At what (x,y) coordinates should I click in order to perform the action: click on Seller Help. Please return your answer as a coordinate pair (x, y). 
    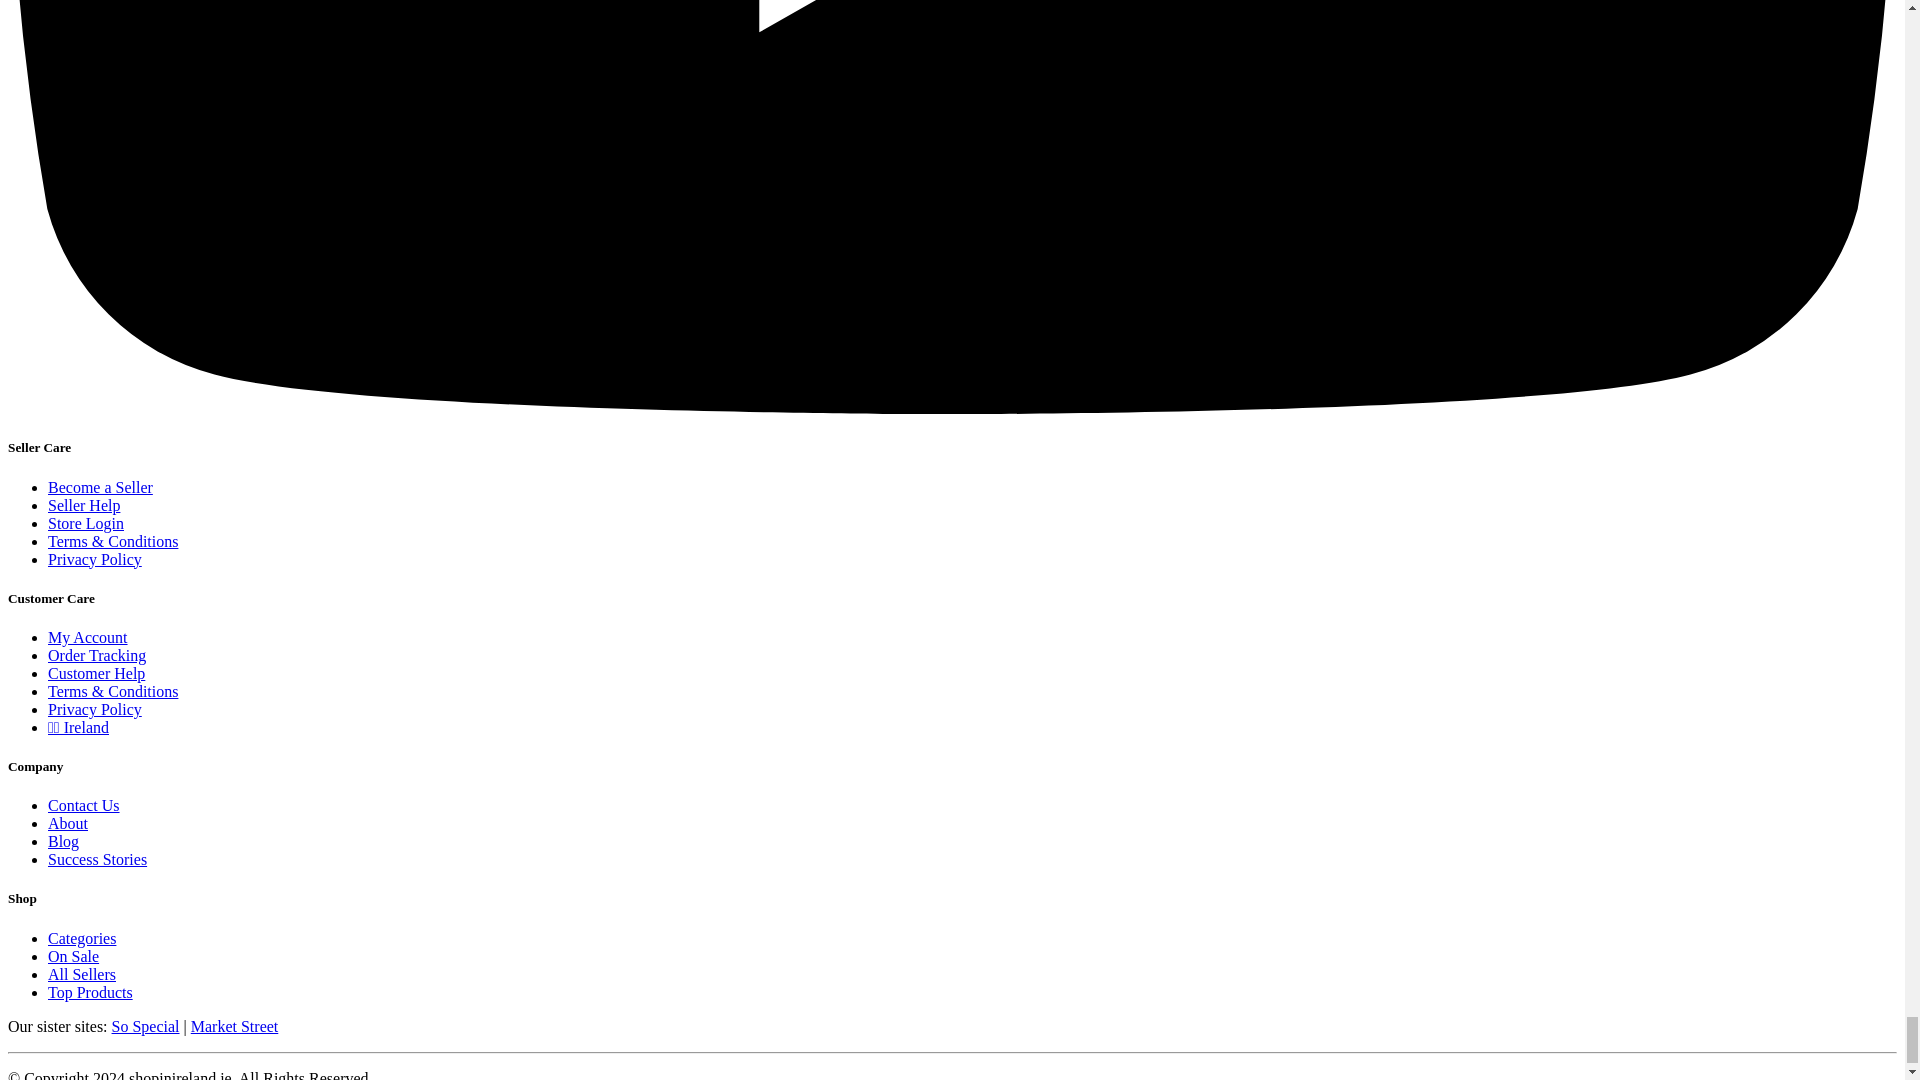
    Looking at the image, I should click on (84, 505).